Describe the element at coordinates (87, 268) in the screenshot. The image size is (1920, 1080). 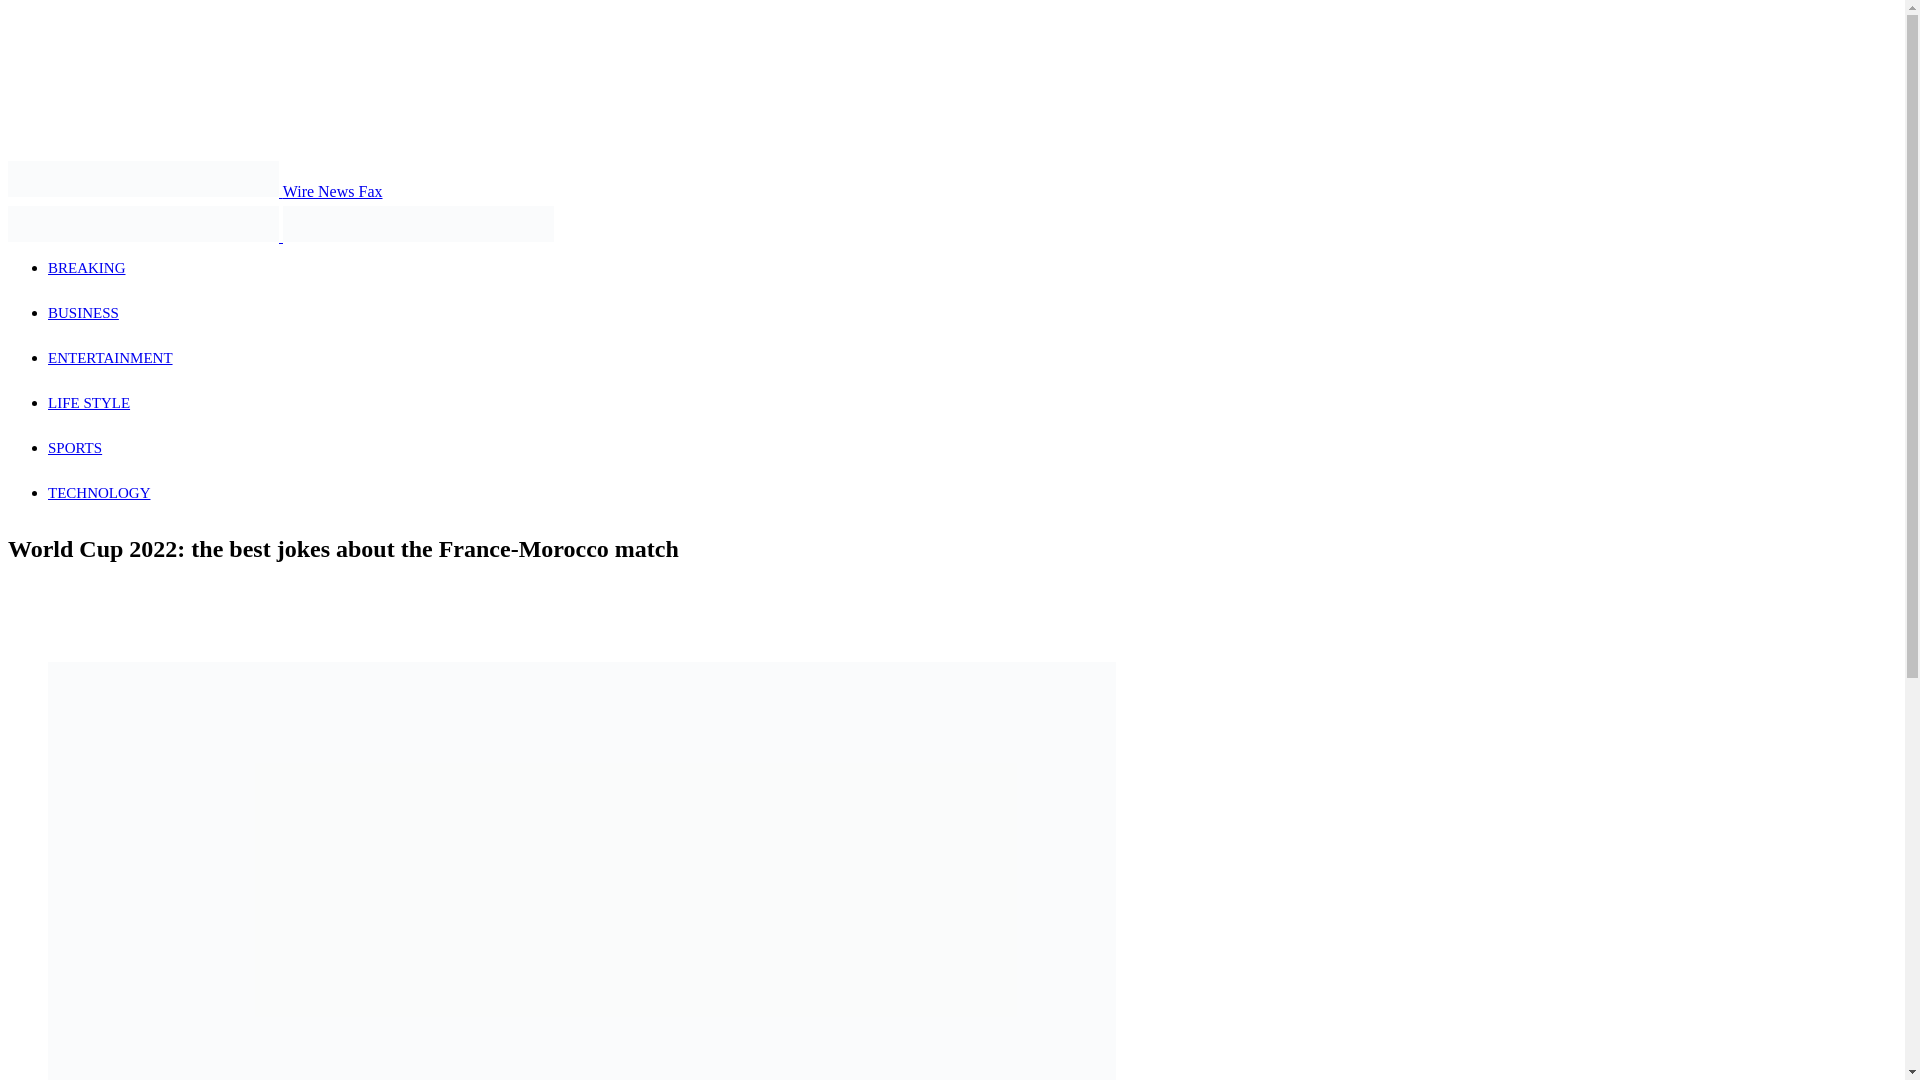
I see `BREAKING` at that location.